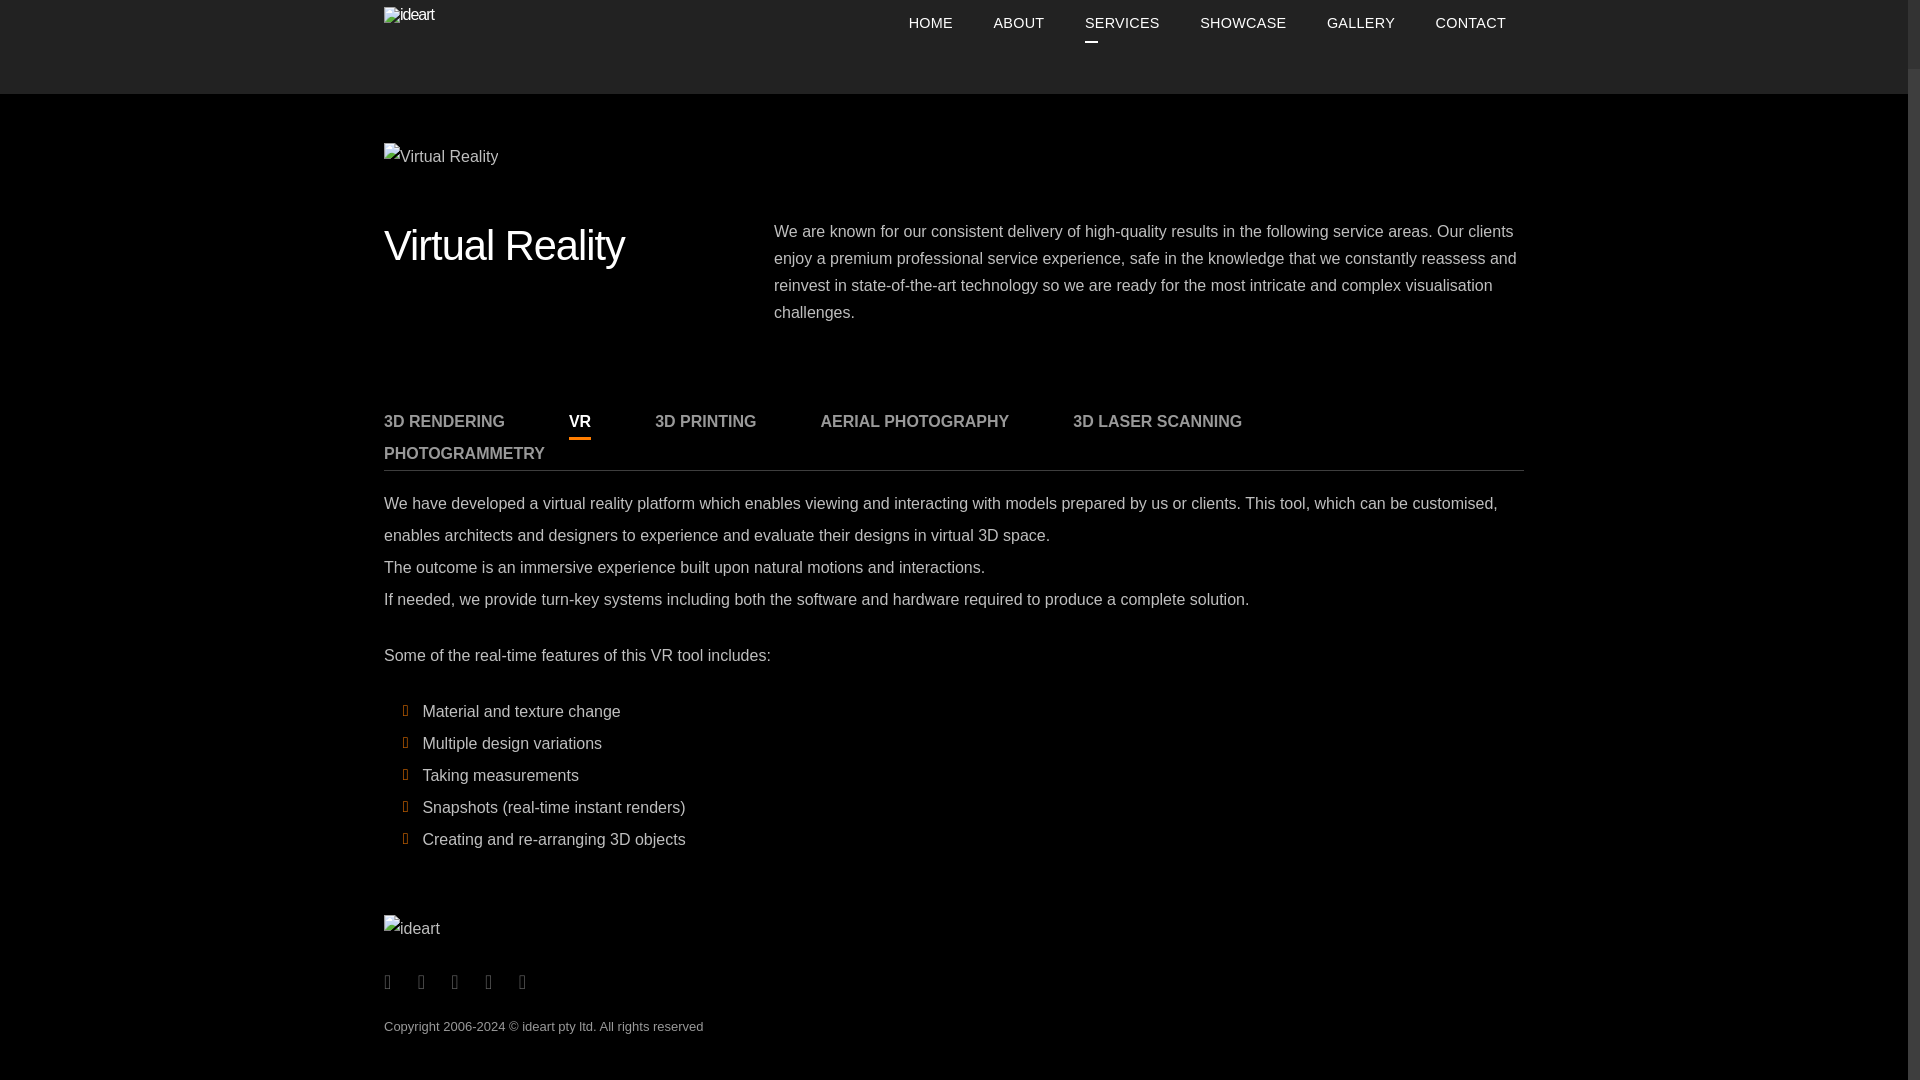 The height and width of the screenshot is (1080, 1920). Describe the element at coordinates (464, 454) in the screenshot. I see `PHOTOGRAMMETRY` at that location.